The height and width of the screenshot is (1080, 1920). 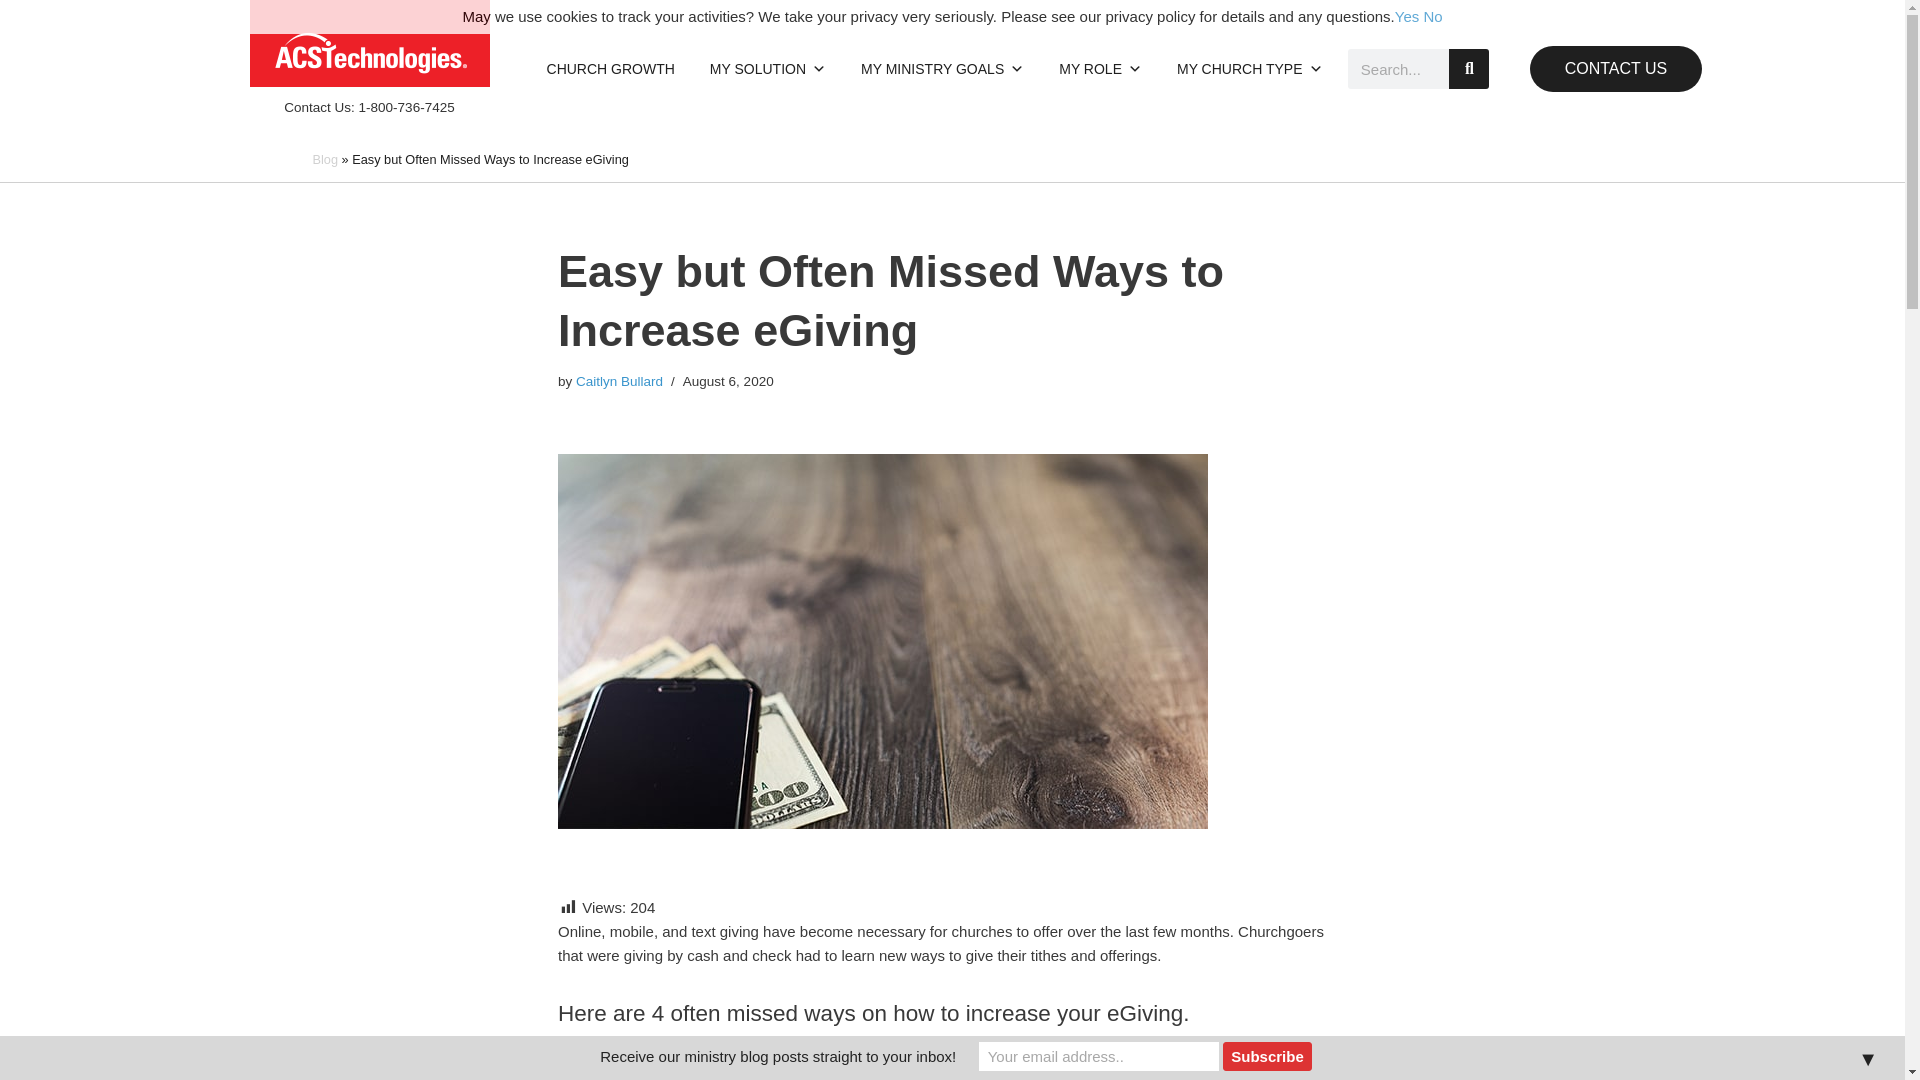 What do you see at coordinates (768, 68) in the screenshot?
I see `MY SOLUTION` at bounding box center [768, 68].